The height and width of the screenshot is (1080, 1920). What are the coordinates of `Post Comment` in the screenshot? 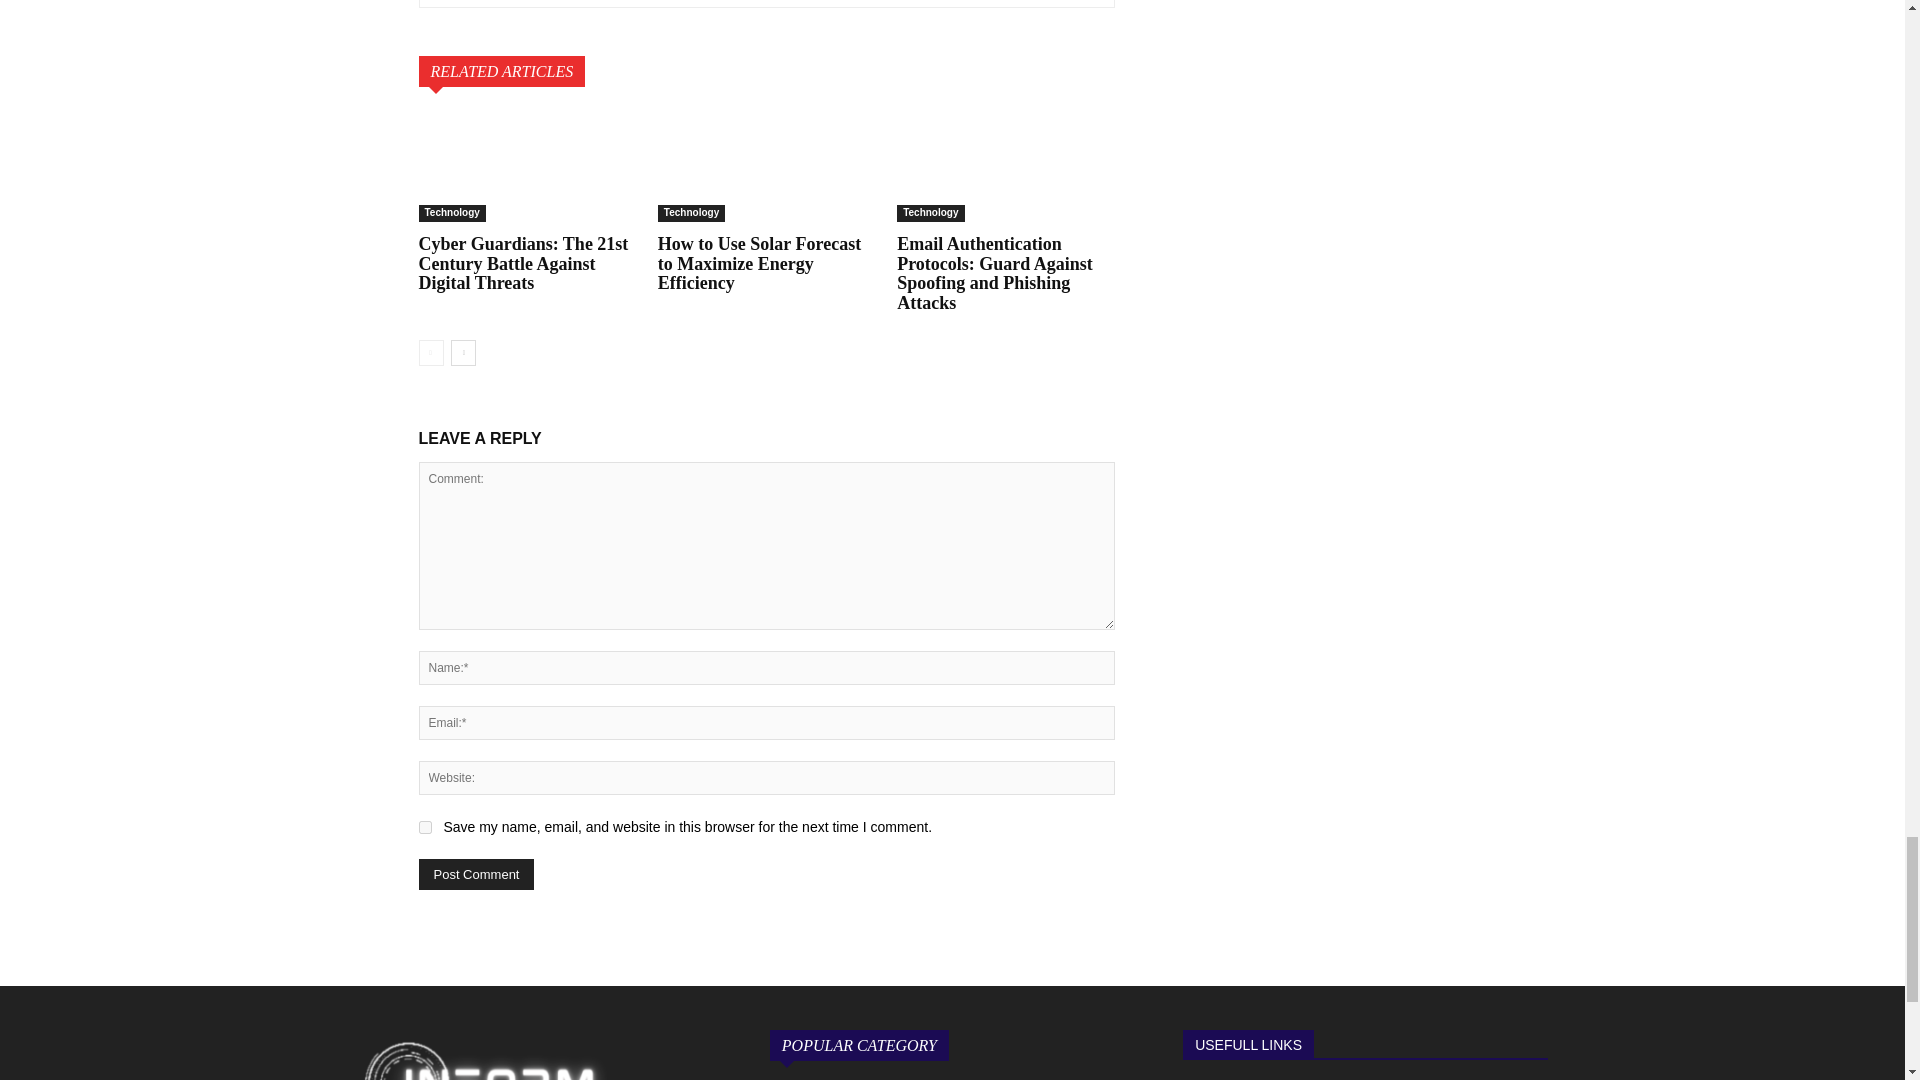 It's located at (476, 874).